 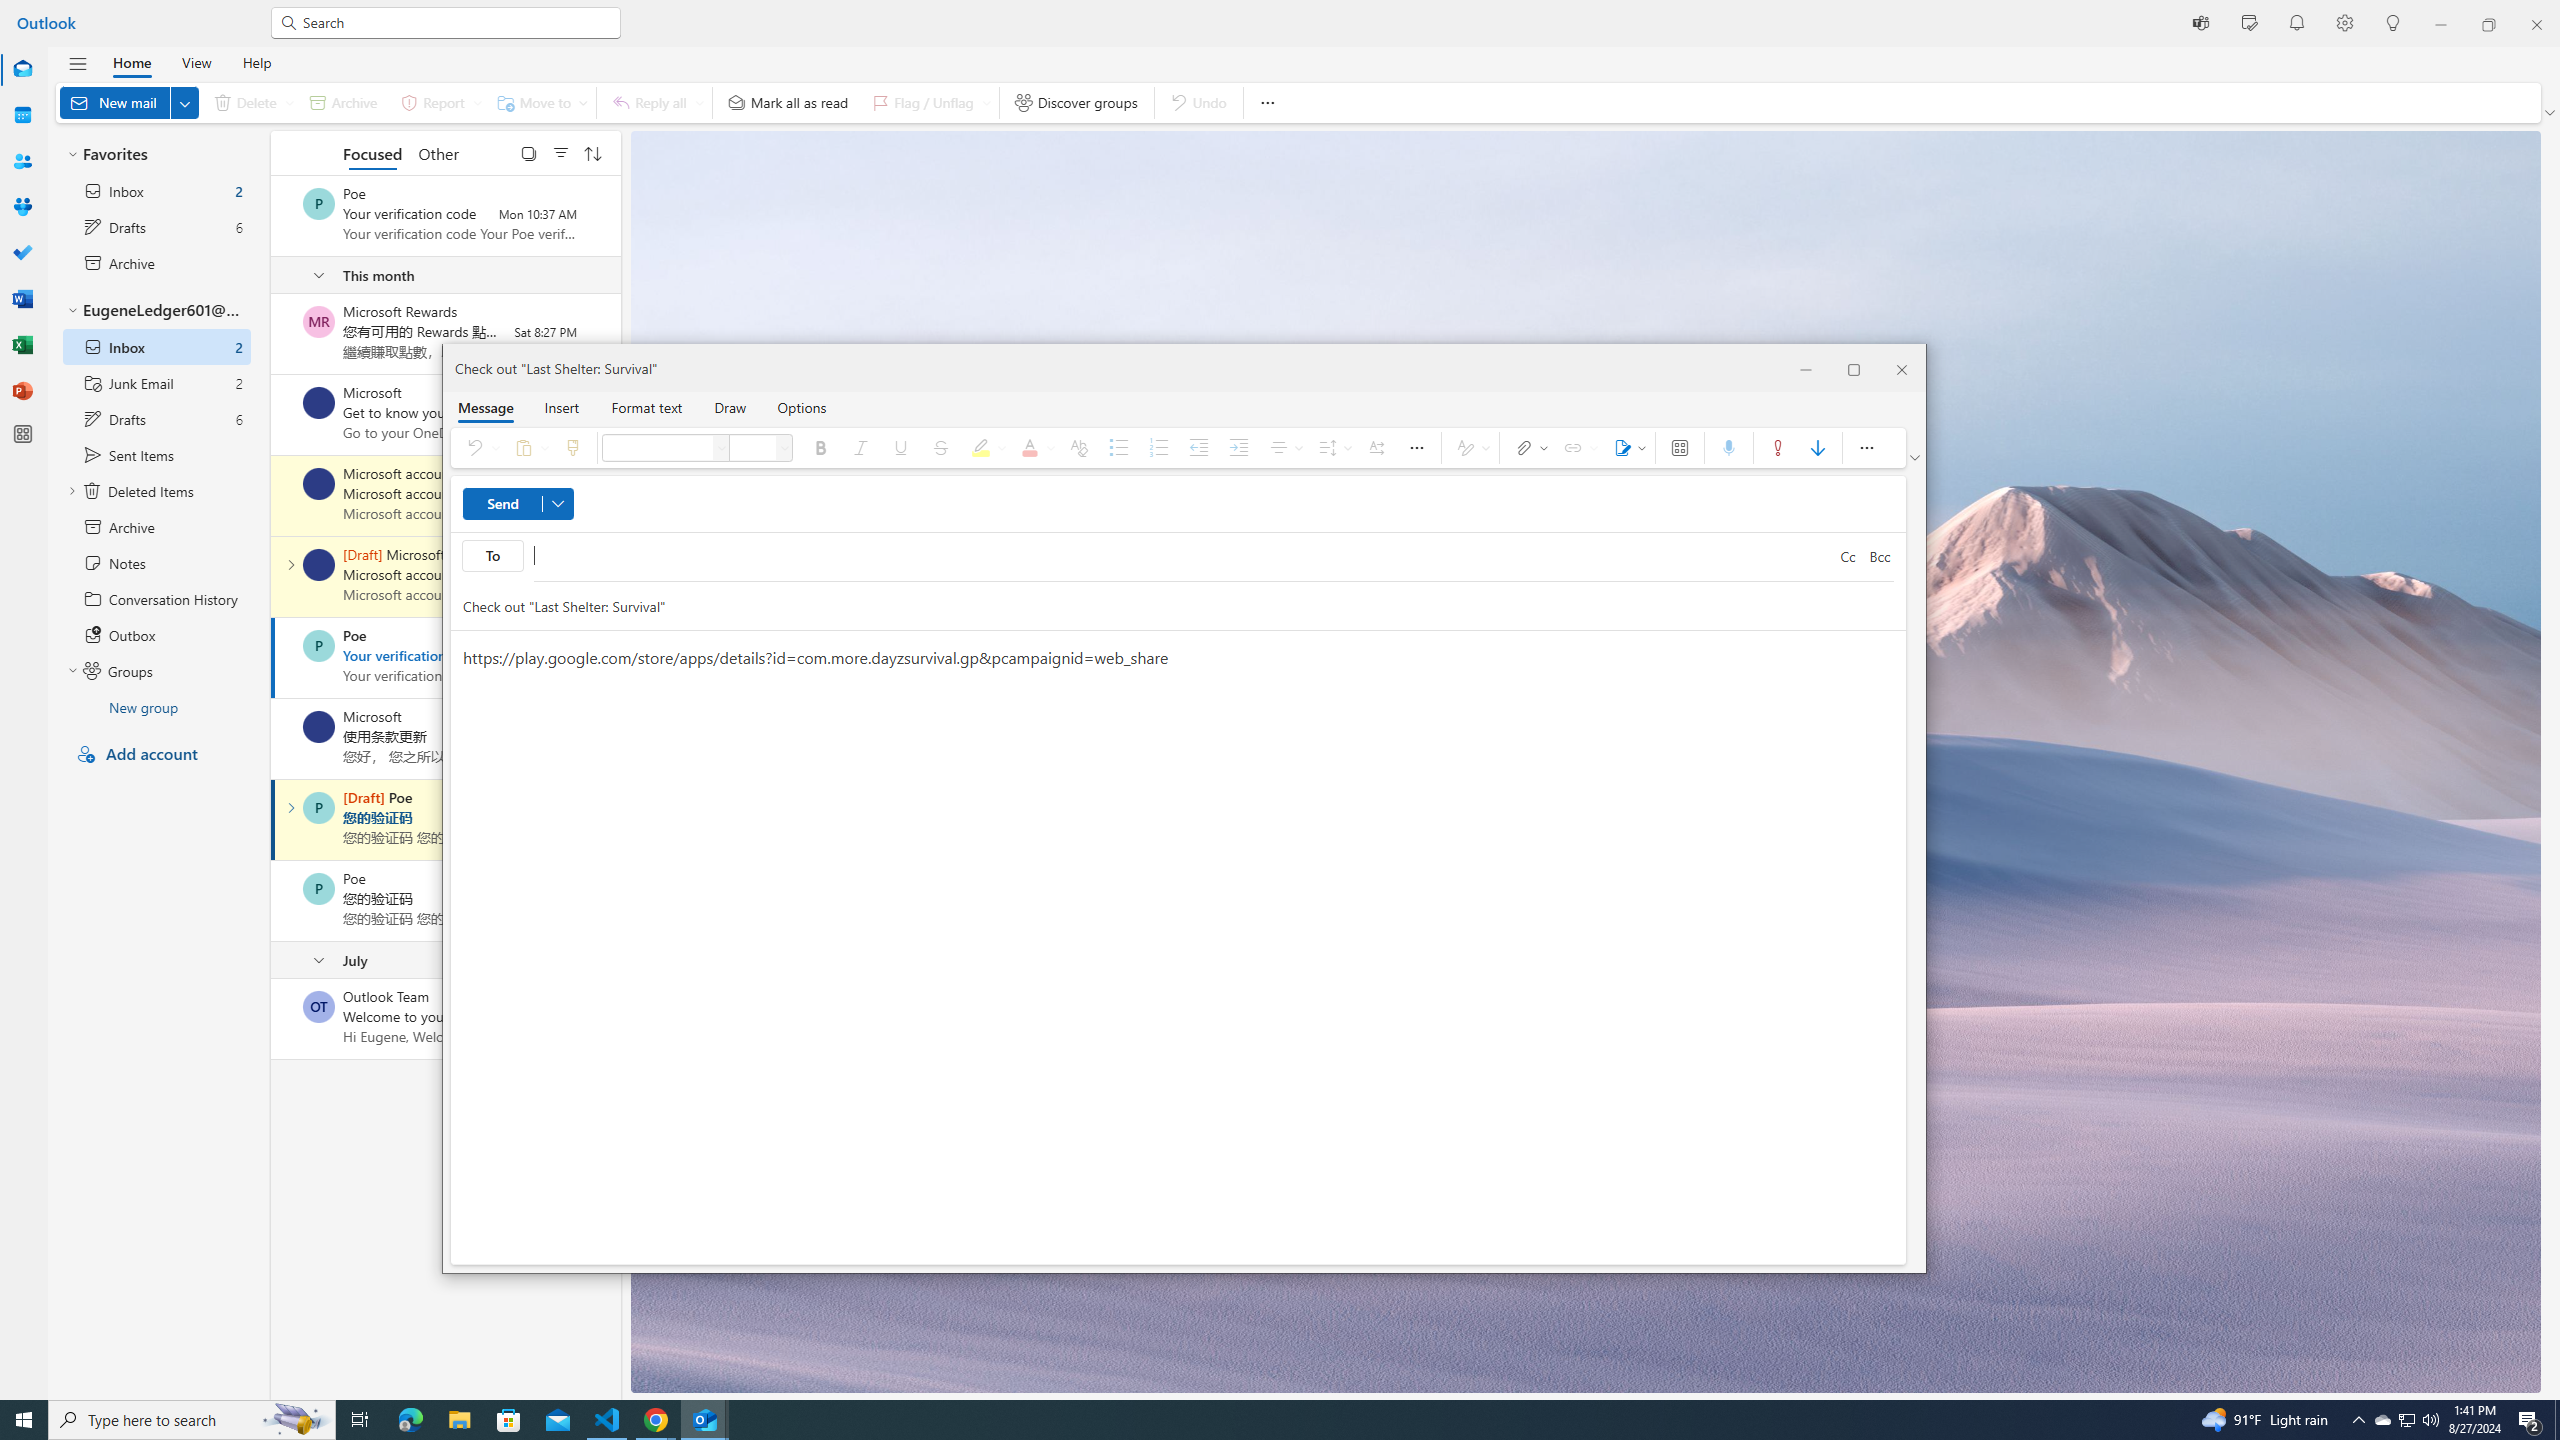 I want to click on Increase indent, so click(x=1238, y=448).